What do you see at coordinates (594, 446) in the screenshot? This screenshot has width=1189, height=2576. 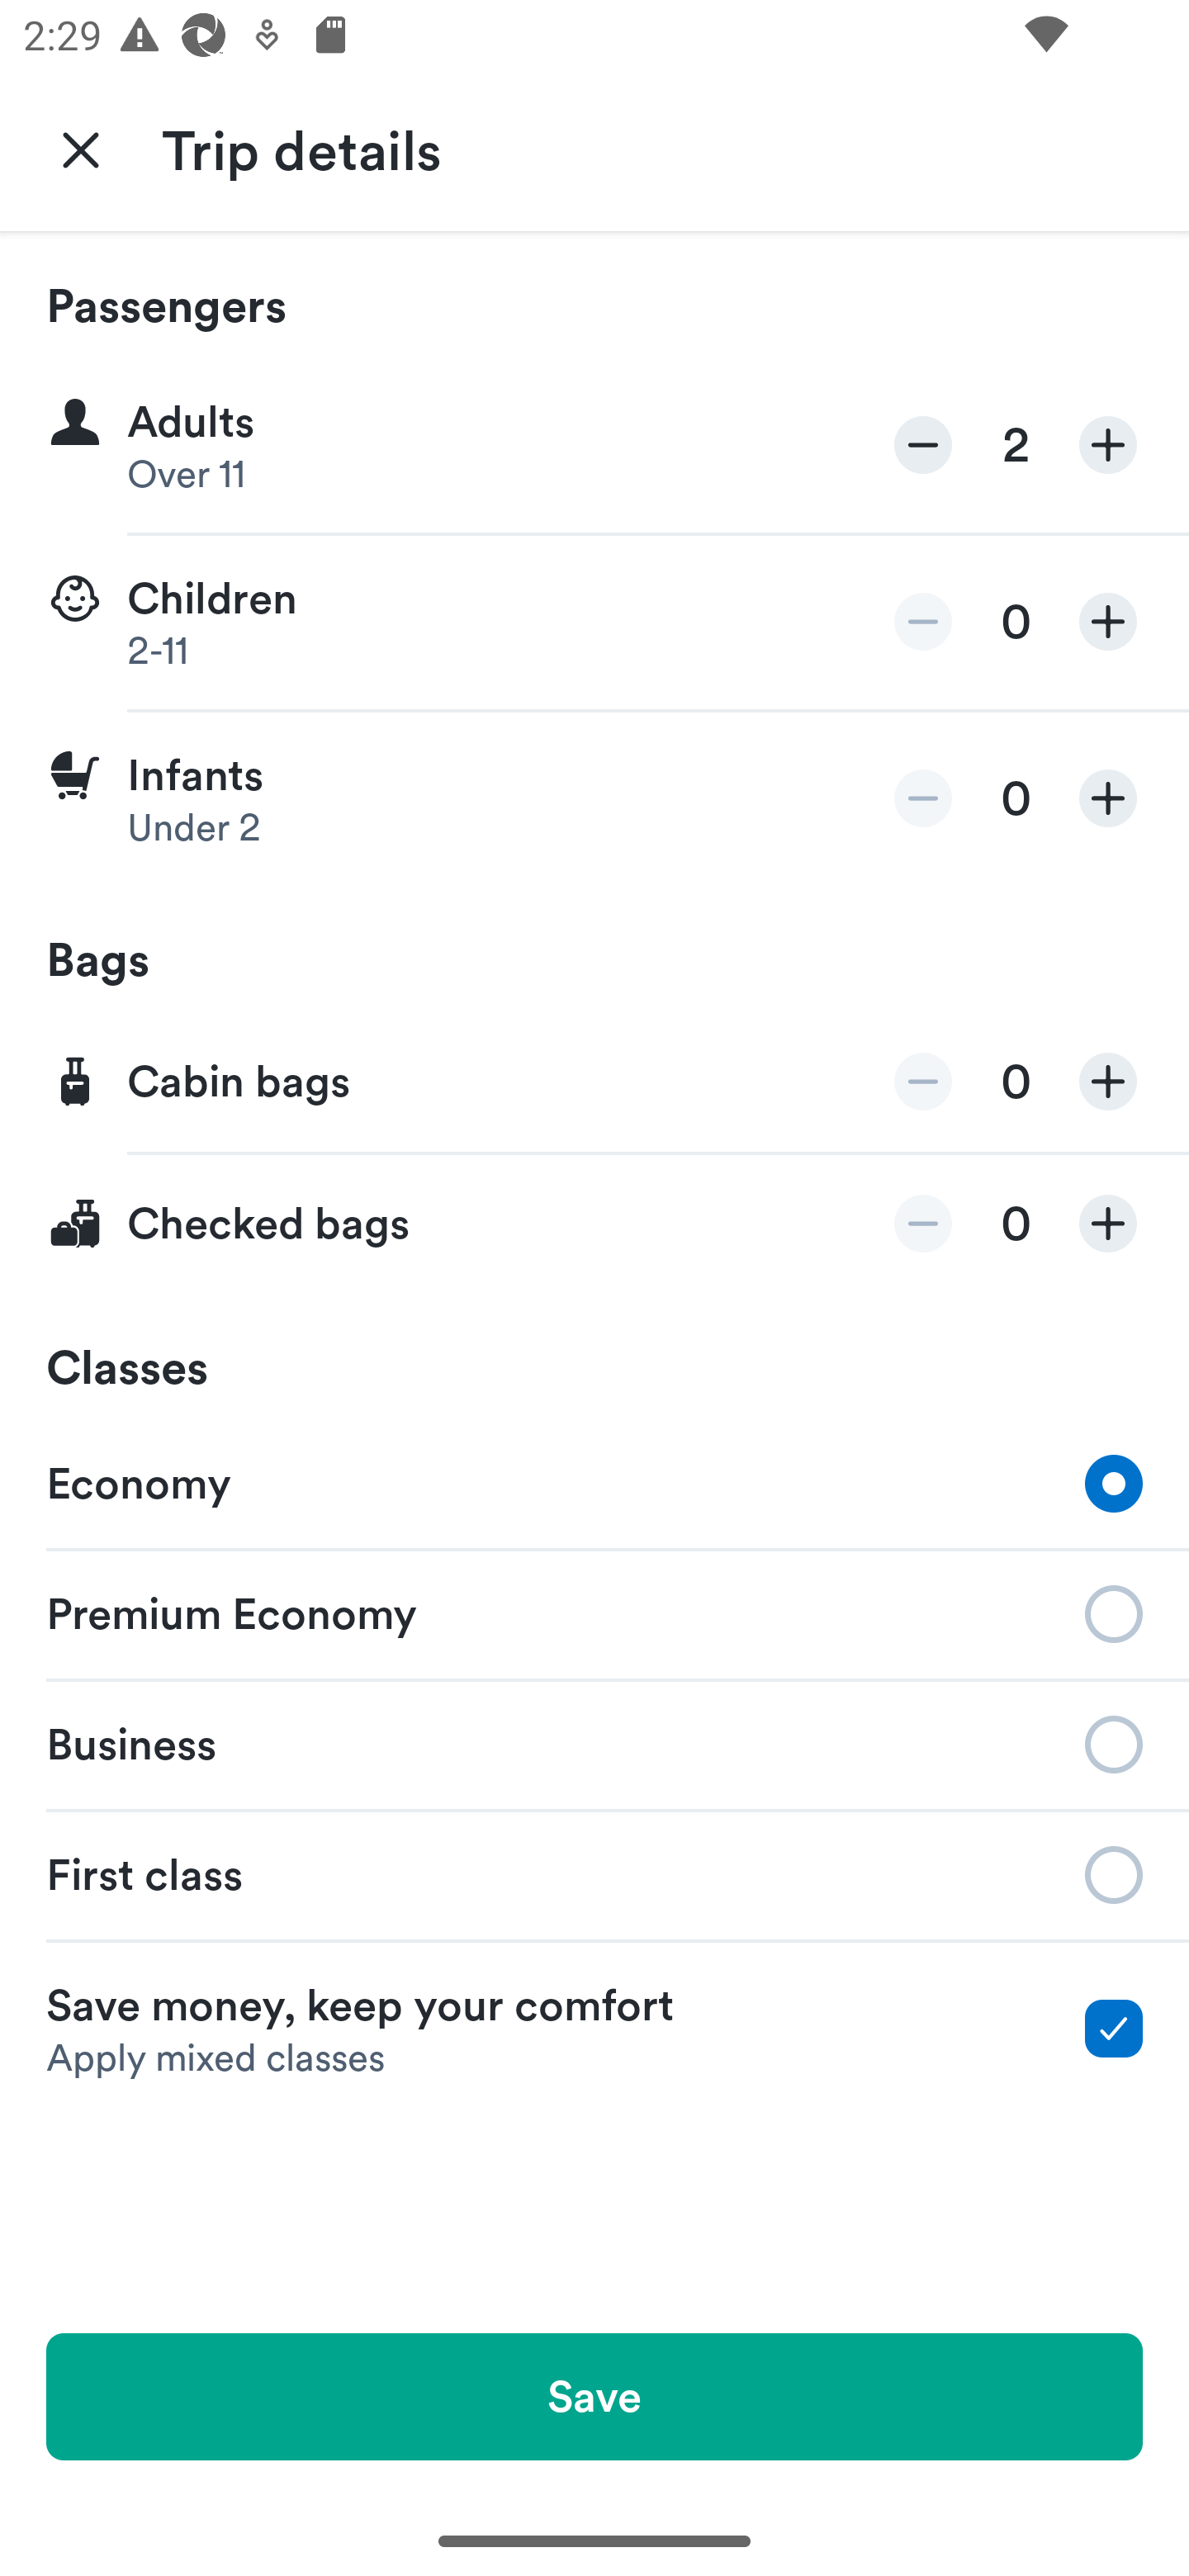 I see `Remove 2 Add Adults Over 11` at bounding box center [594, 446].